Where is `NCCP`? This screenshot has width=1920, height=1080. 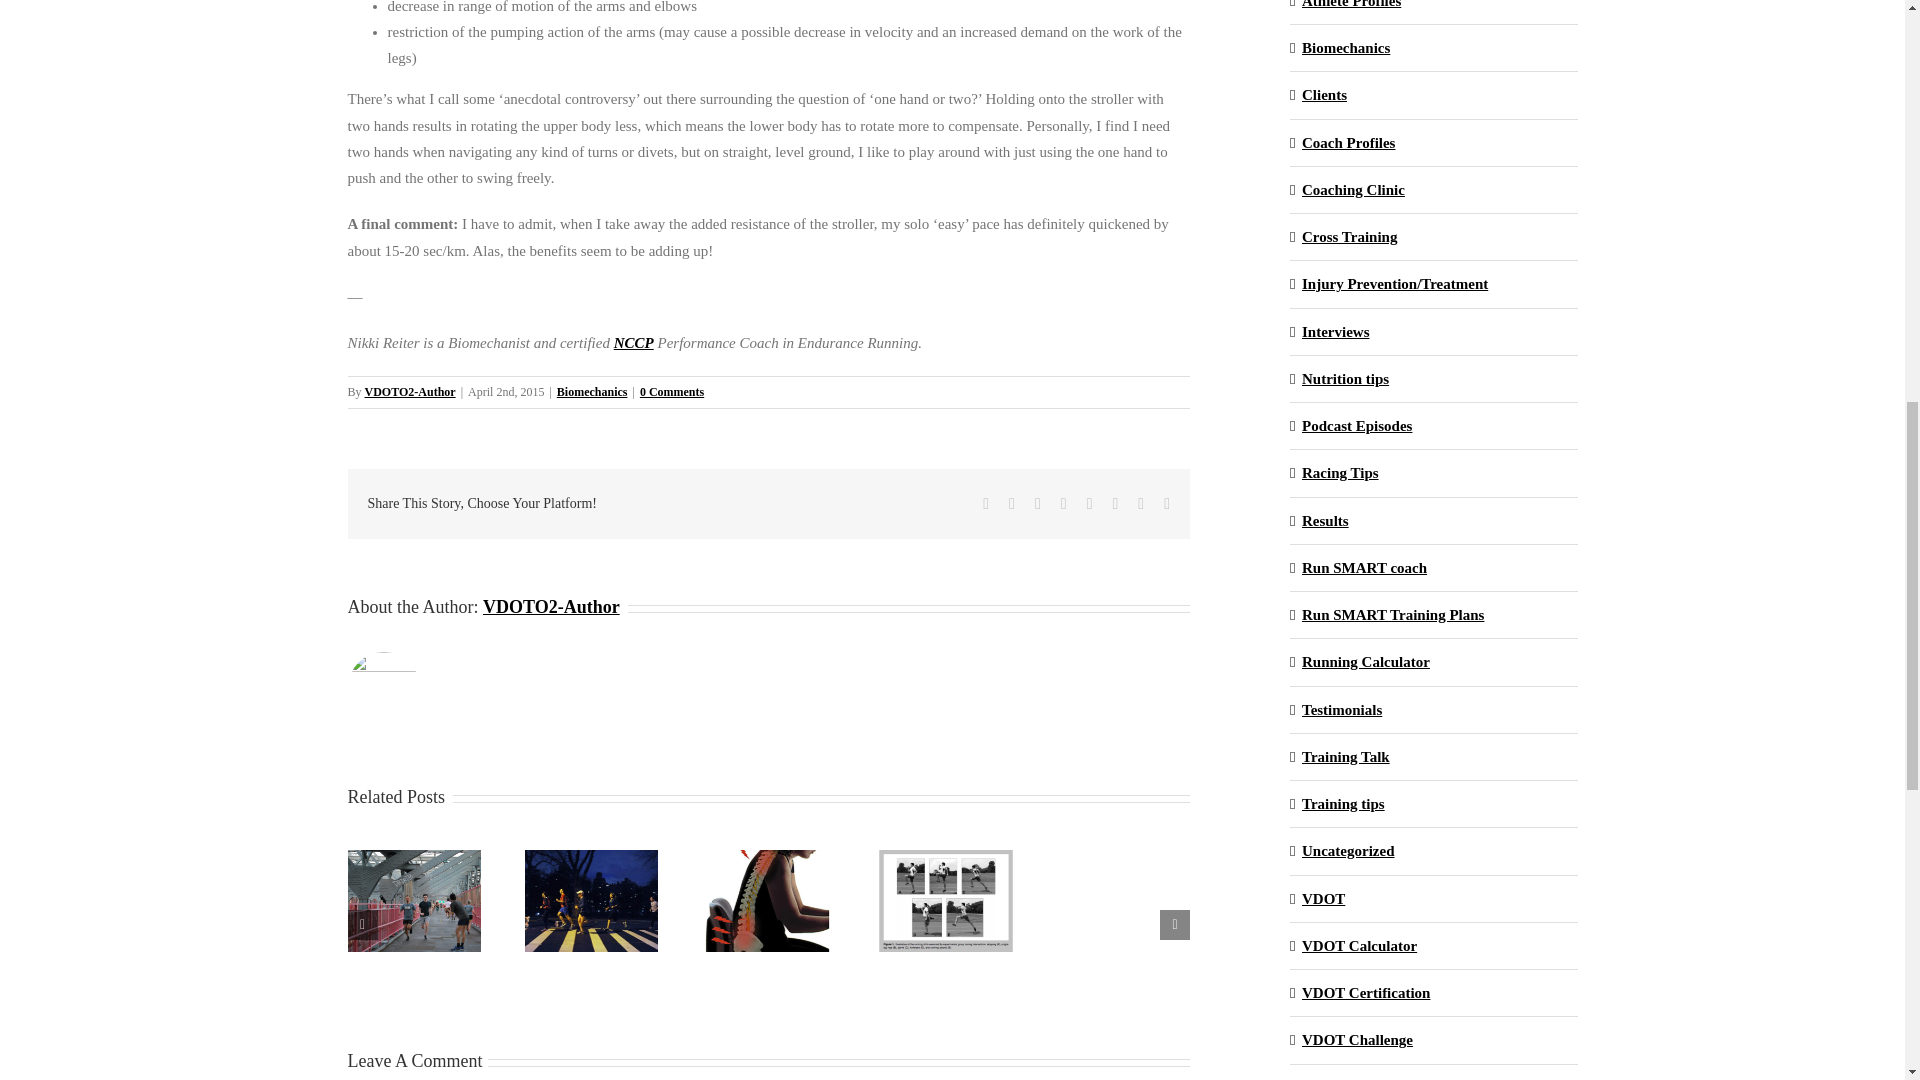 NCCP is located at coordinates (634, 342).